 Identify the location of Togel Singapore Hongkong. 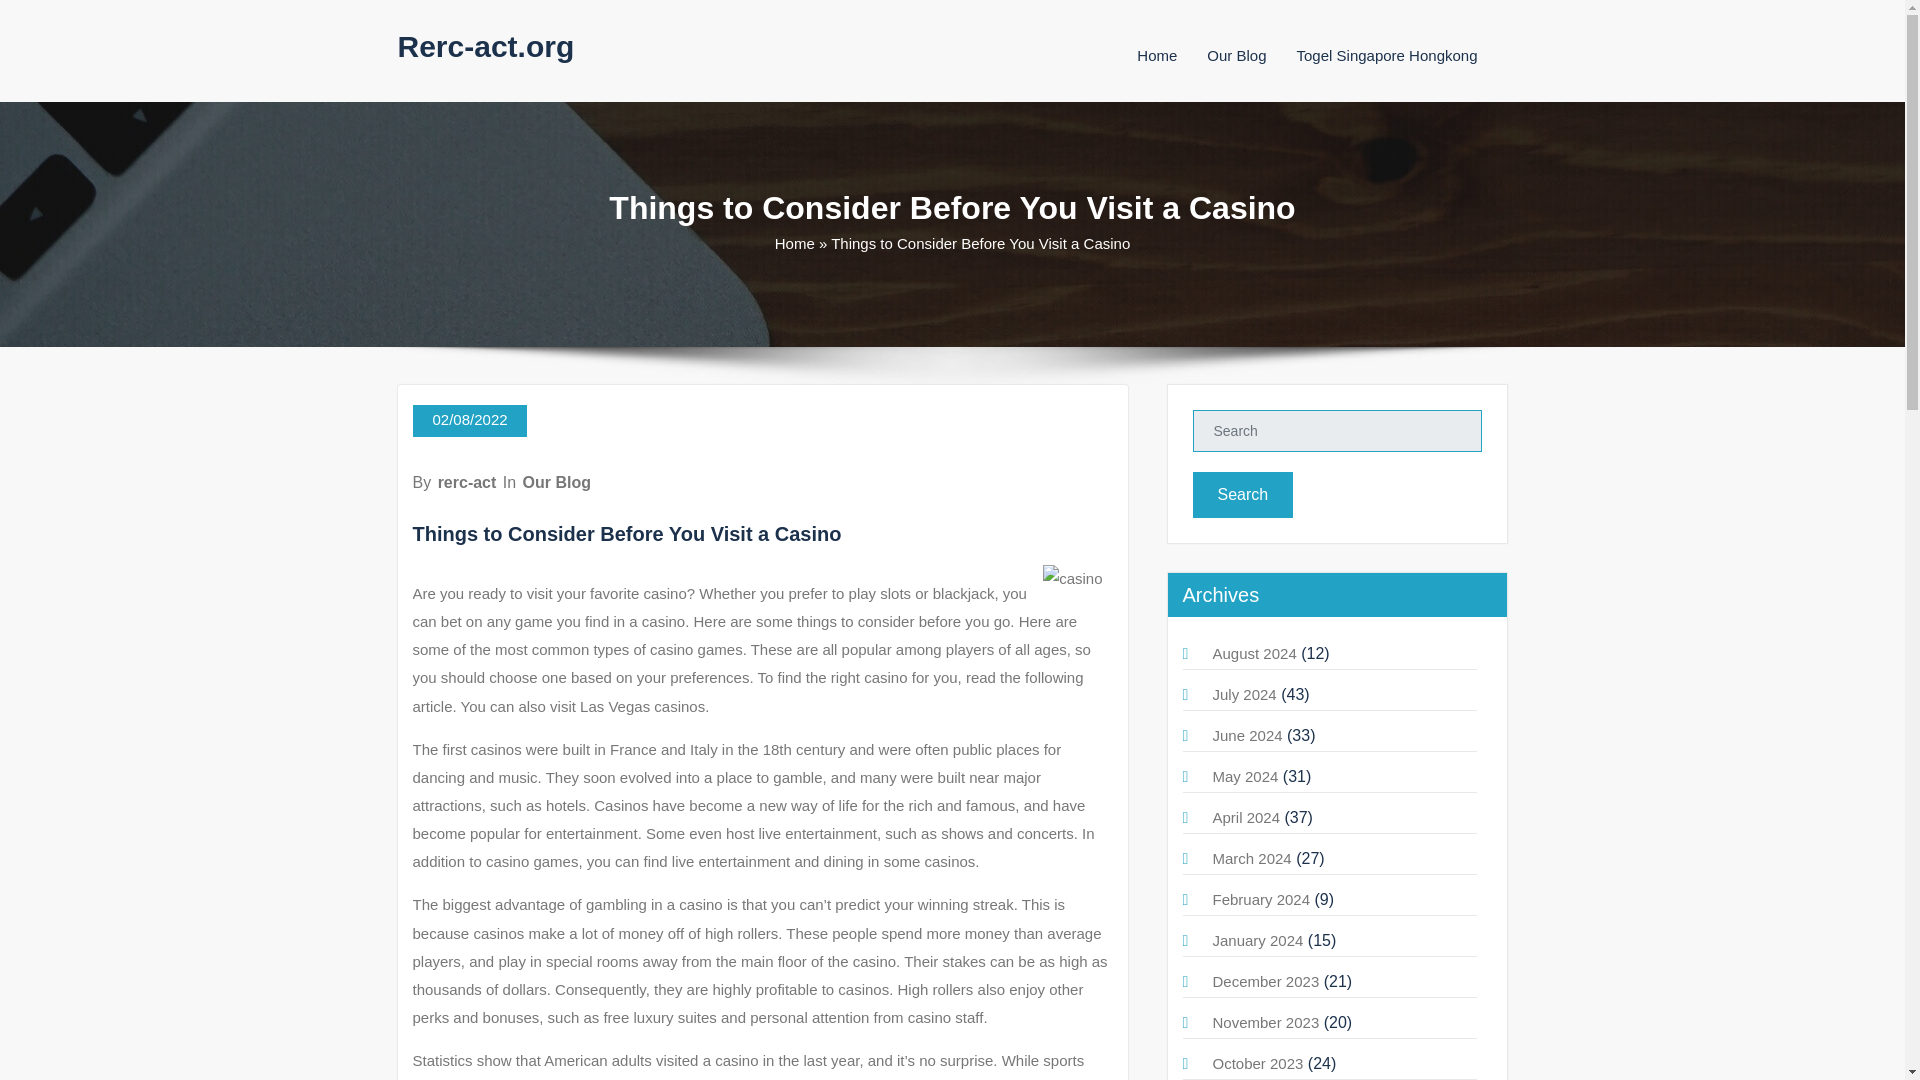
(1388, 55).